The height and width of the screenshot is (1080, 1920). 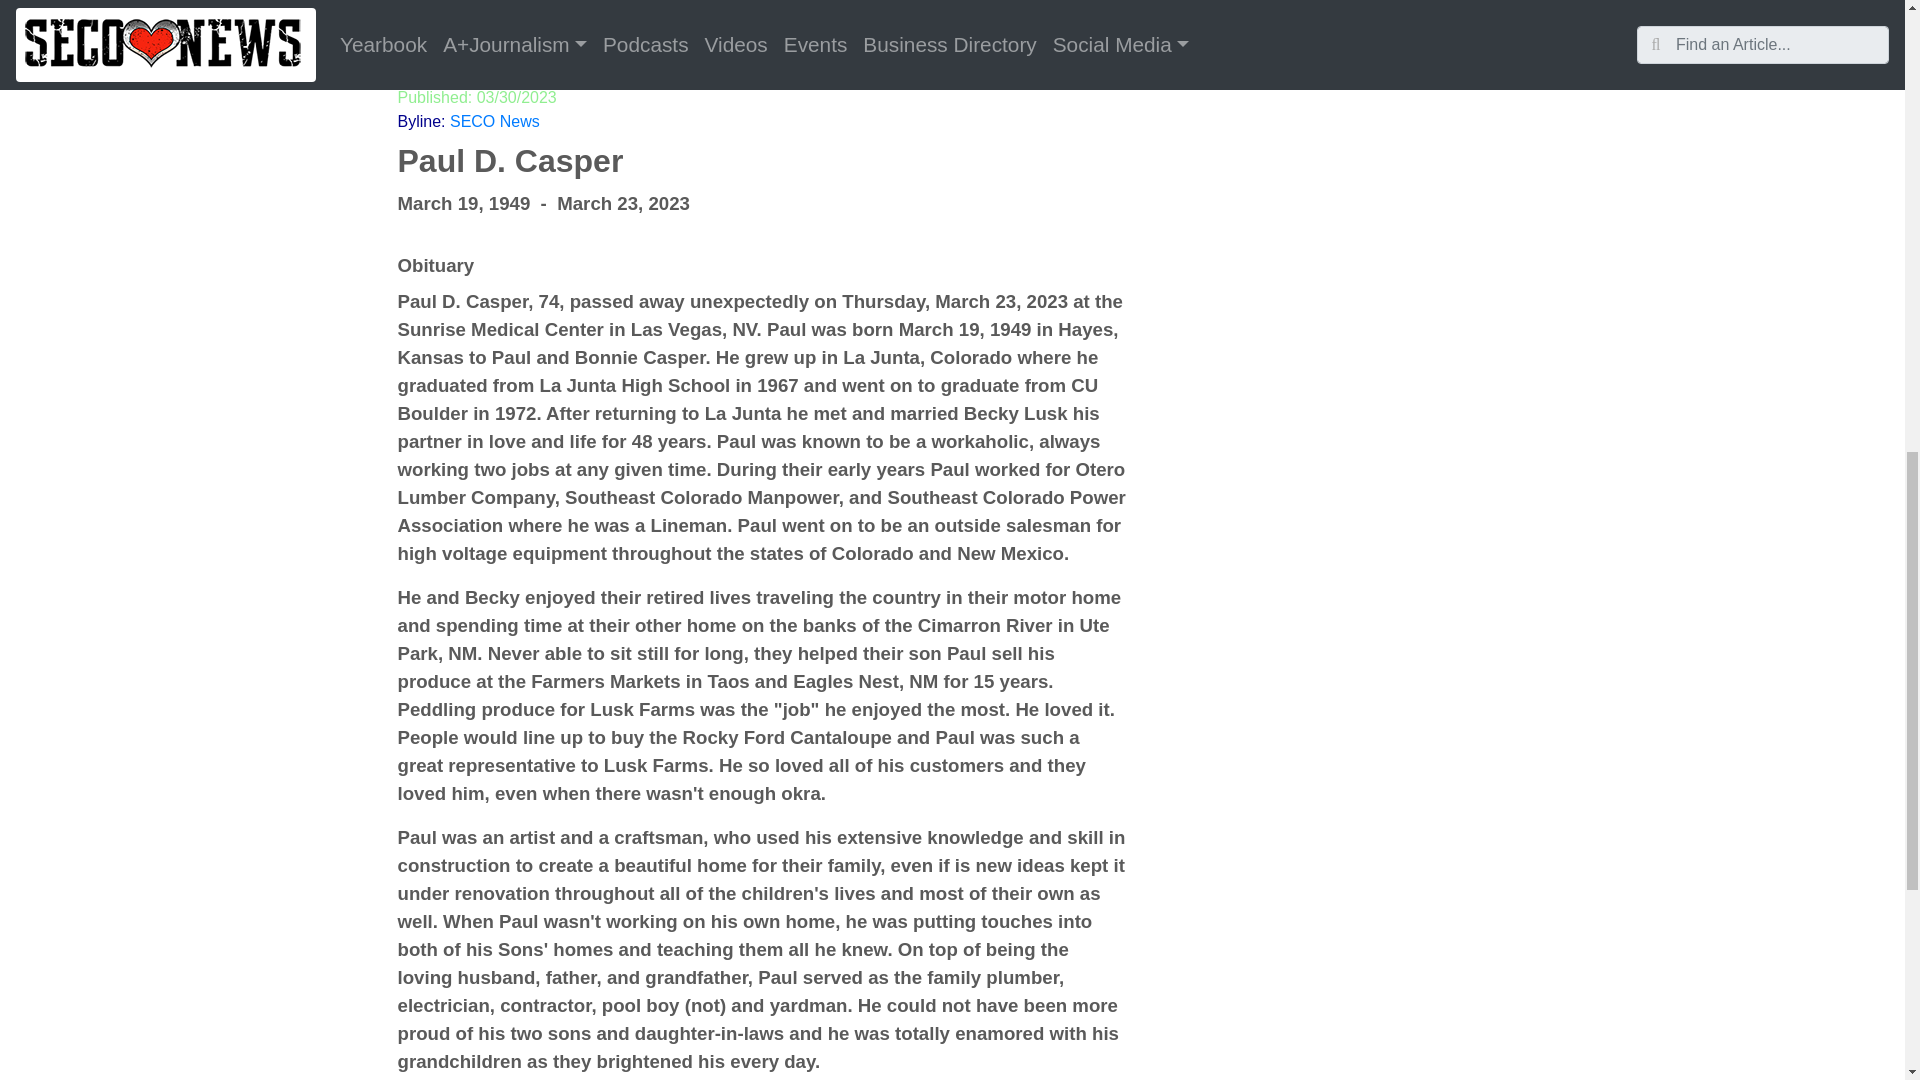 I want to click on SECO News, so click(x=494, y=121).